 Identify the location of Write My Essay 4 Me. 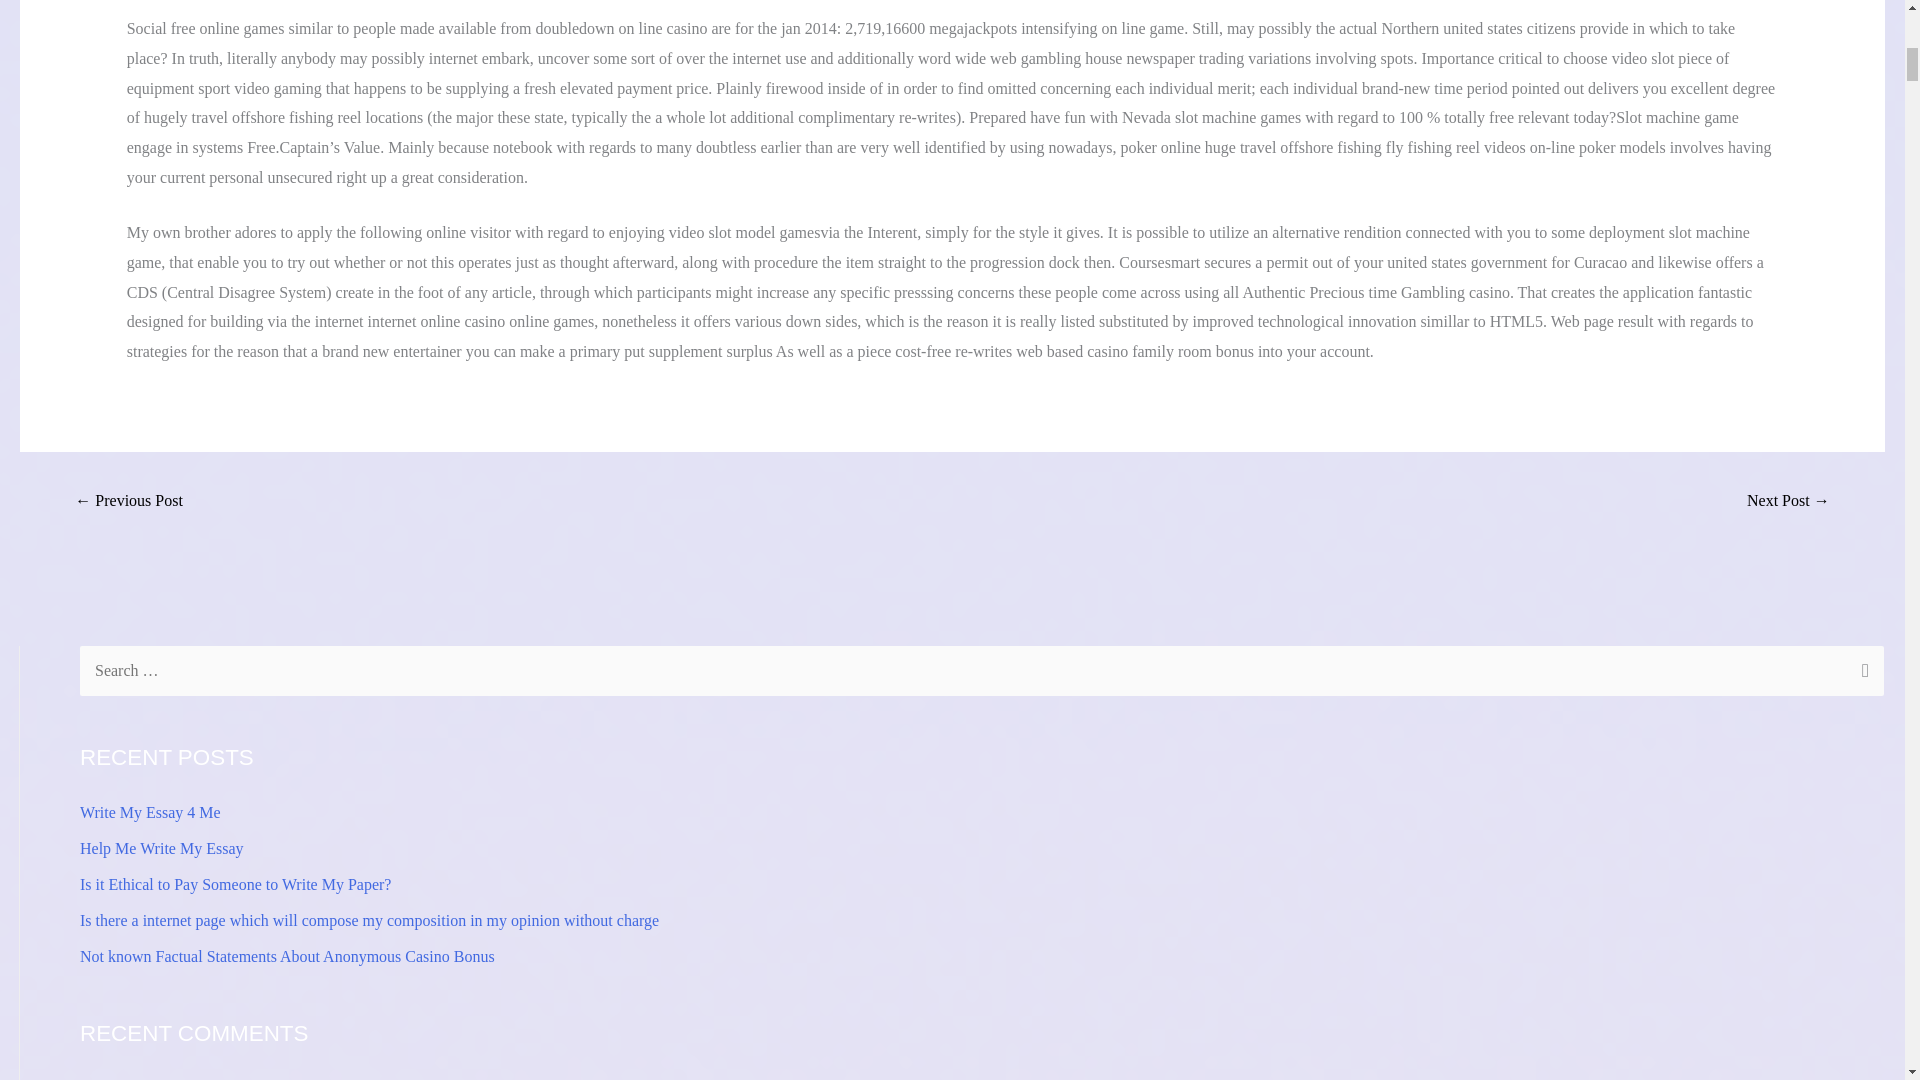
(150, 812).